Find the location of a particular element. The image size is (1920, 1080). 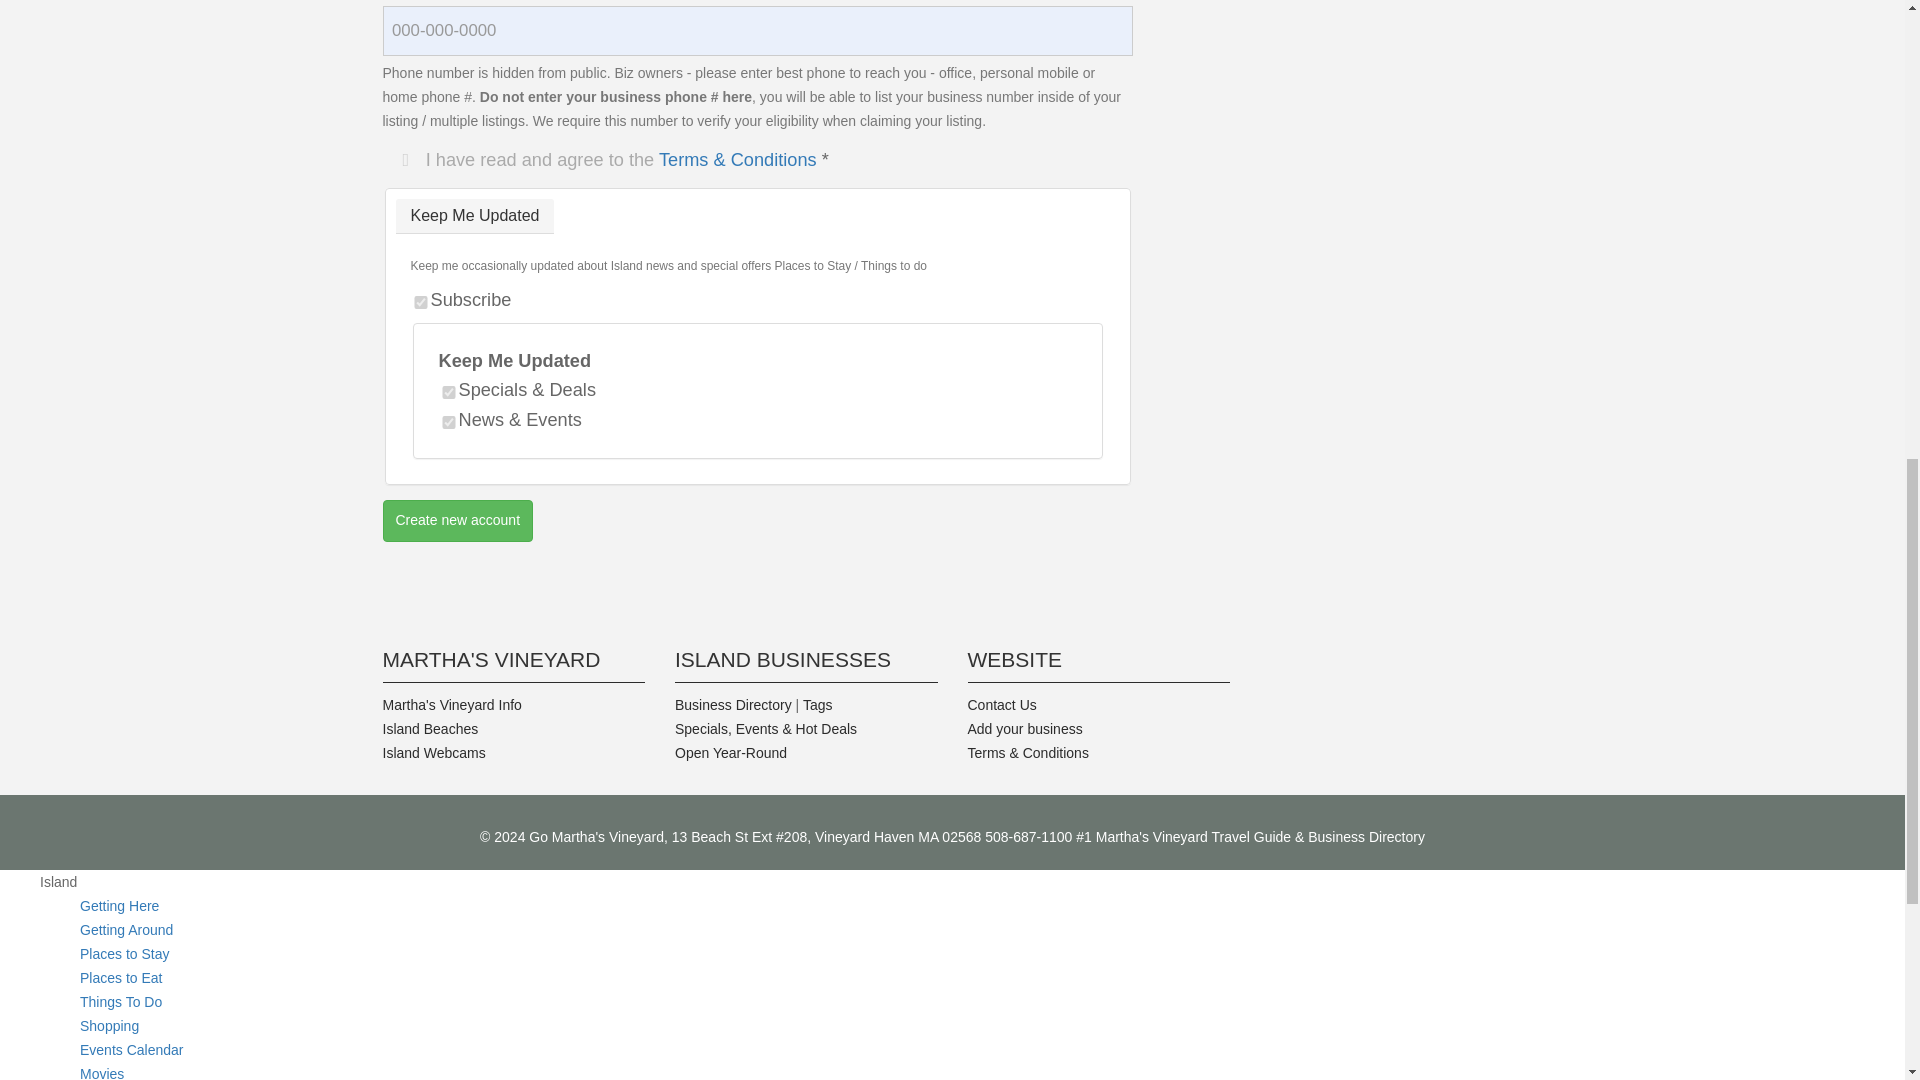

Tags is located at coordinates (818, 704).